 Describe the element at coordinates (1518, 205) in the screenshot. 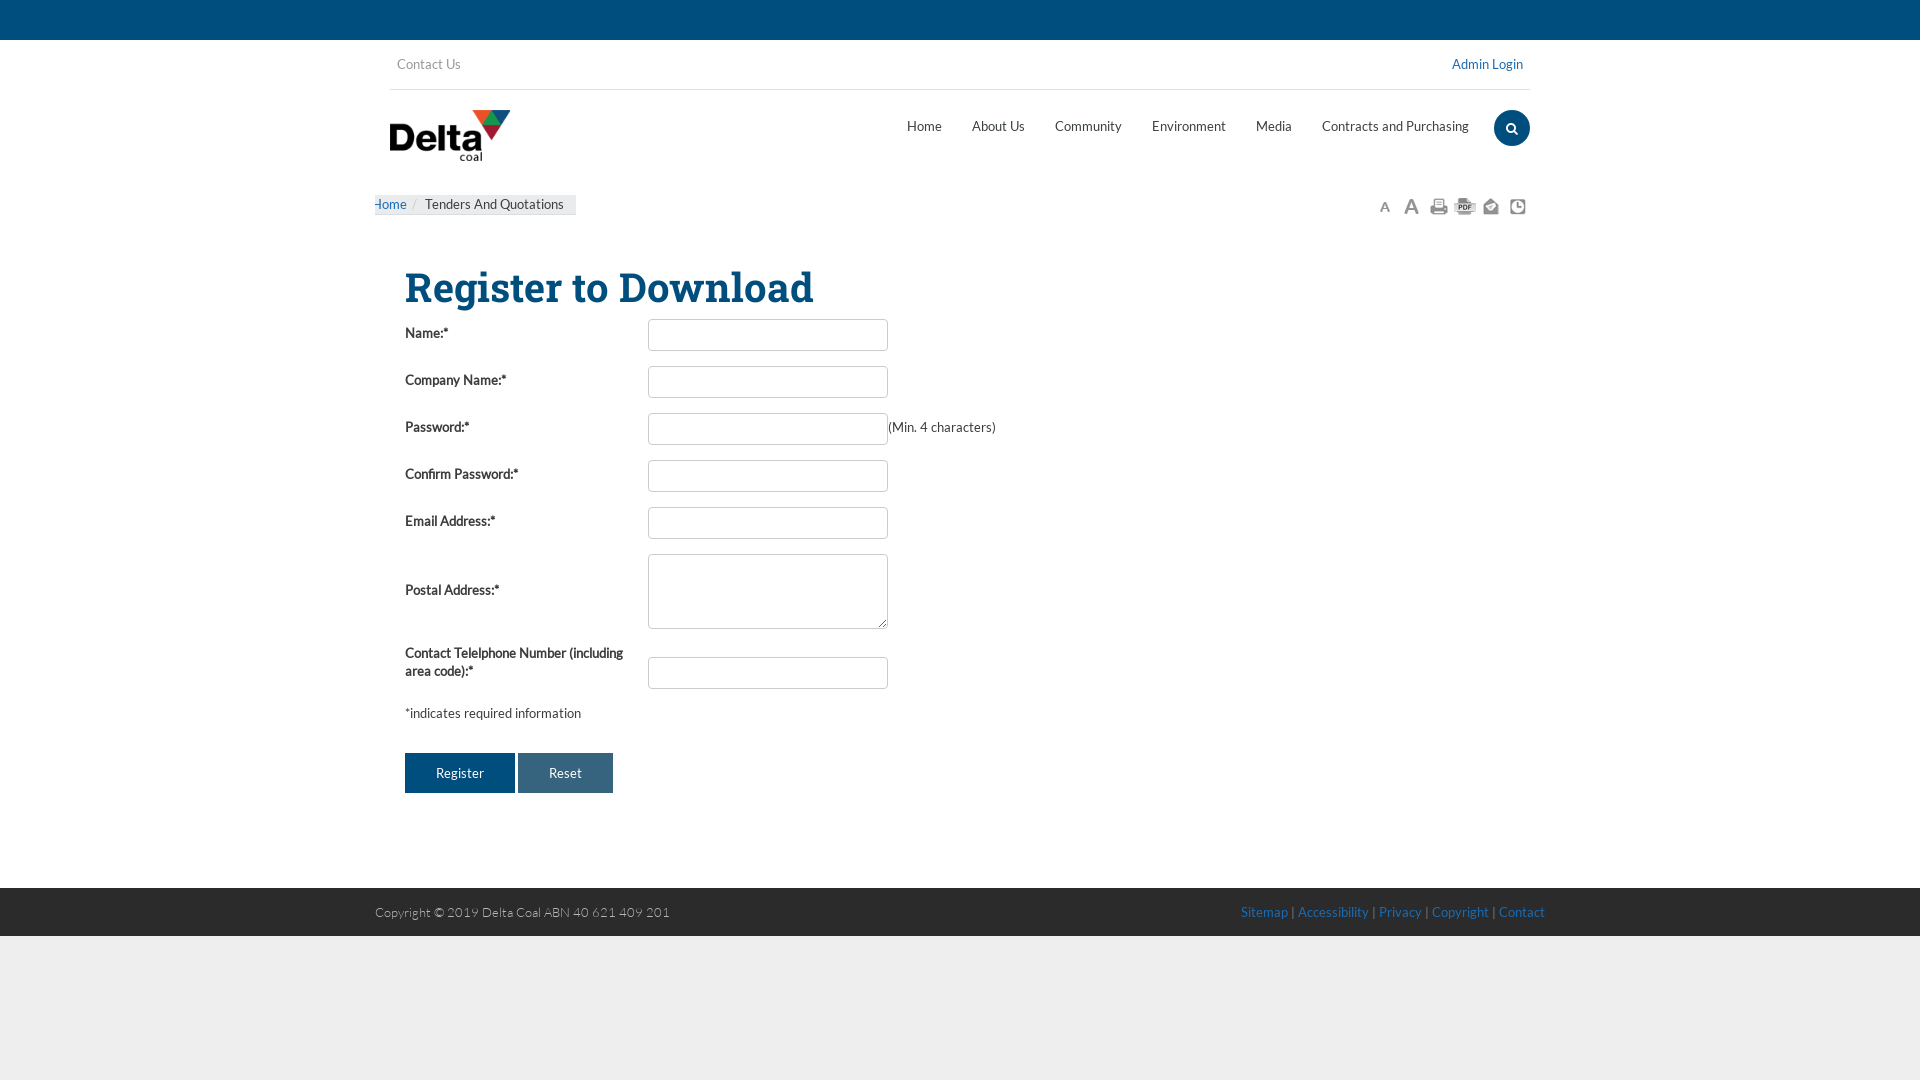

I see `reminder-icon.gif` at that location.